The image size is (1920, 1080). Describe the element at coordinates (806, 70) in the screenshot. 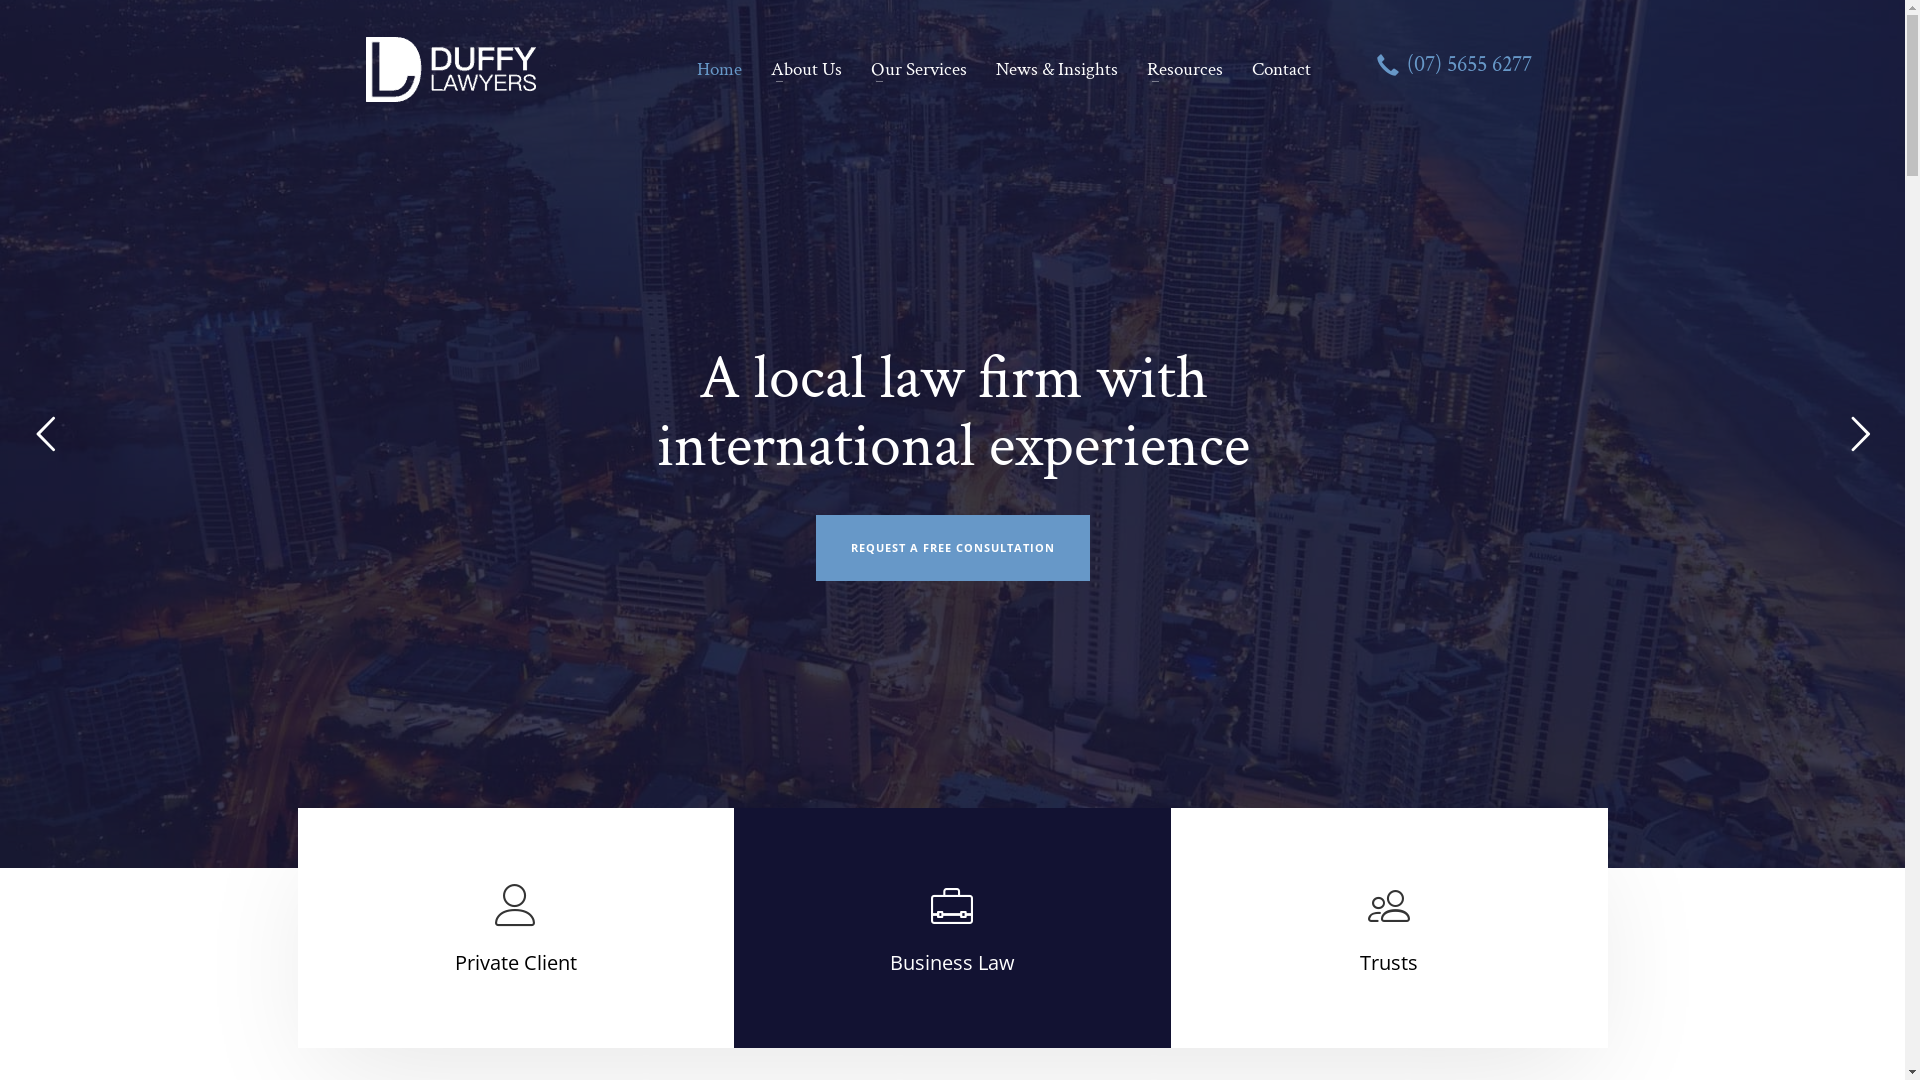

I see `About Us` at that location.